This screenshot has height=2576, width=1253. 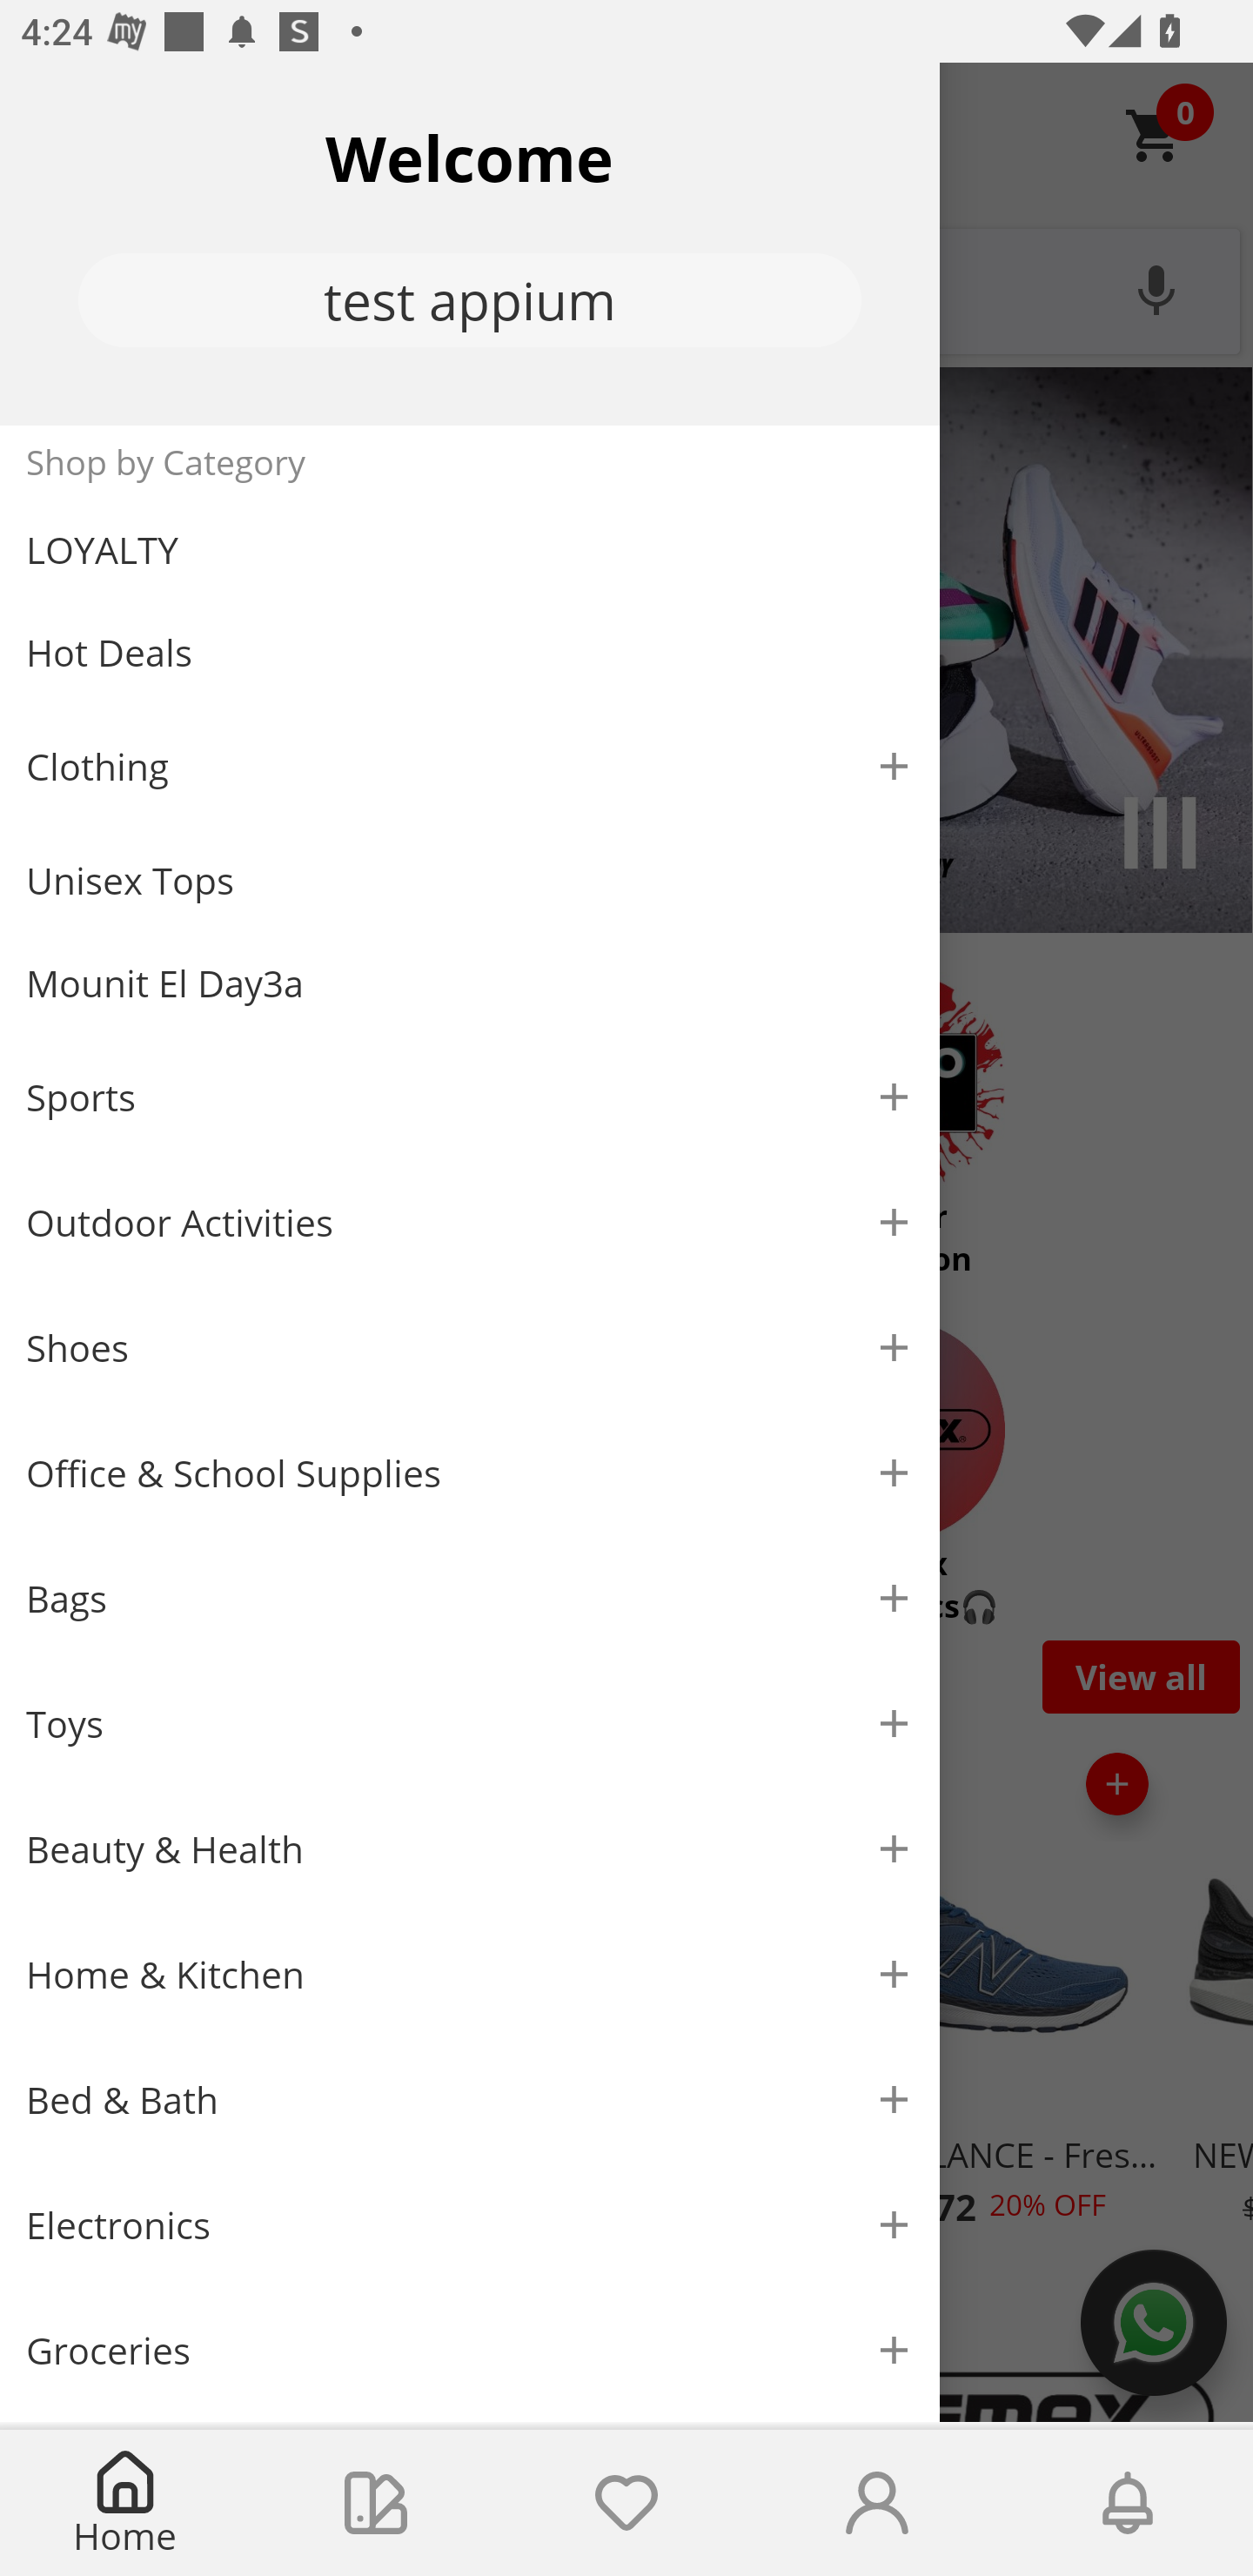 What do you see at coordinates (626, 2503) in the screenshot?
I see `Wishlist` at bounding box center [626, 2503].